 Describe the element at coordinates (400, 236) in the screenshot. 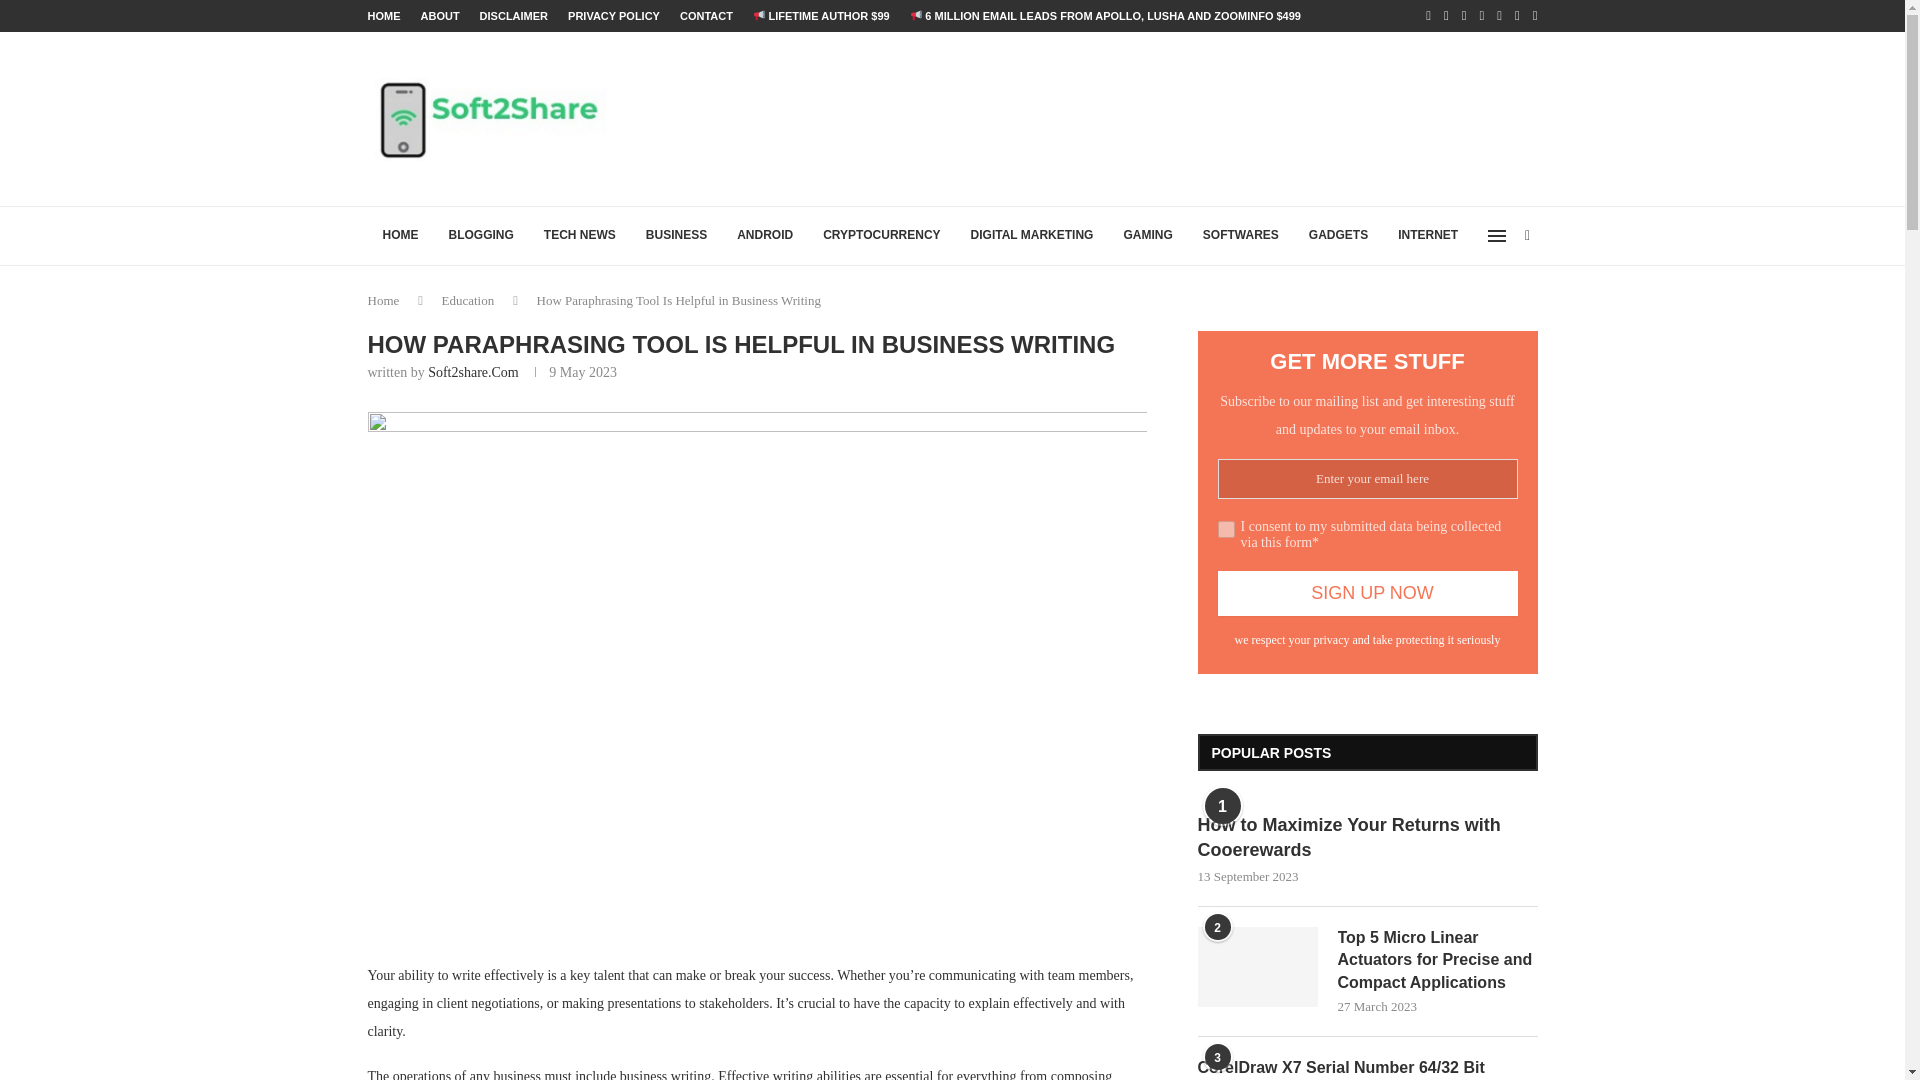

I see `HOME` at that location.